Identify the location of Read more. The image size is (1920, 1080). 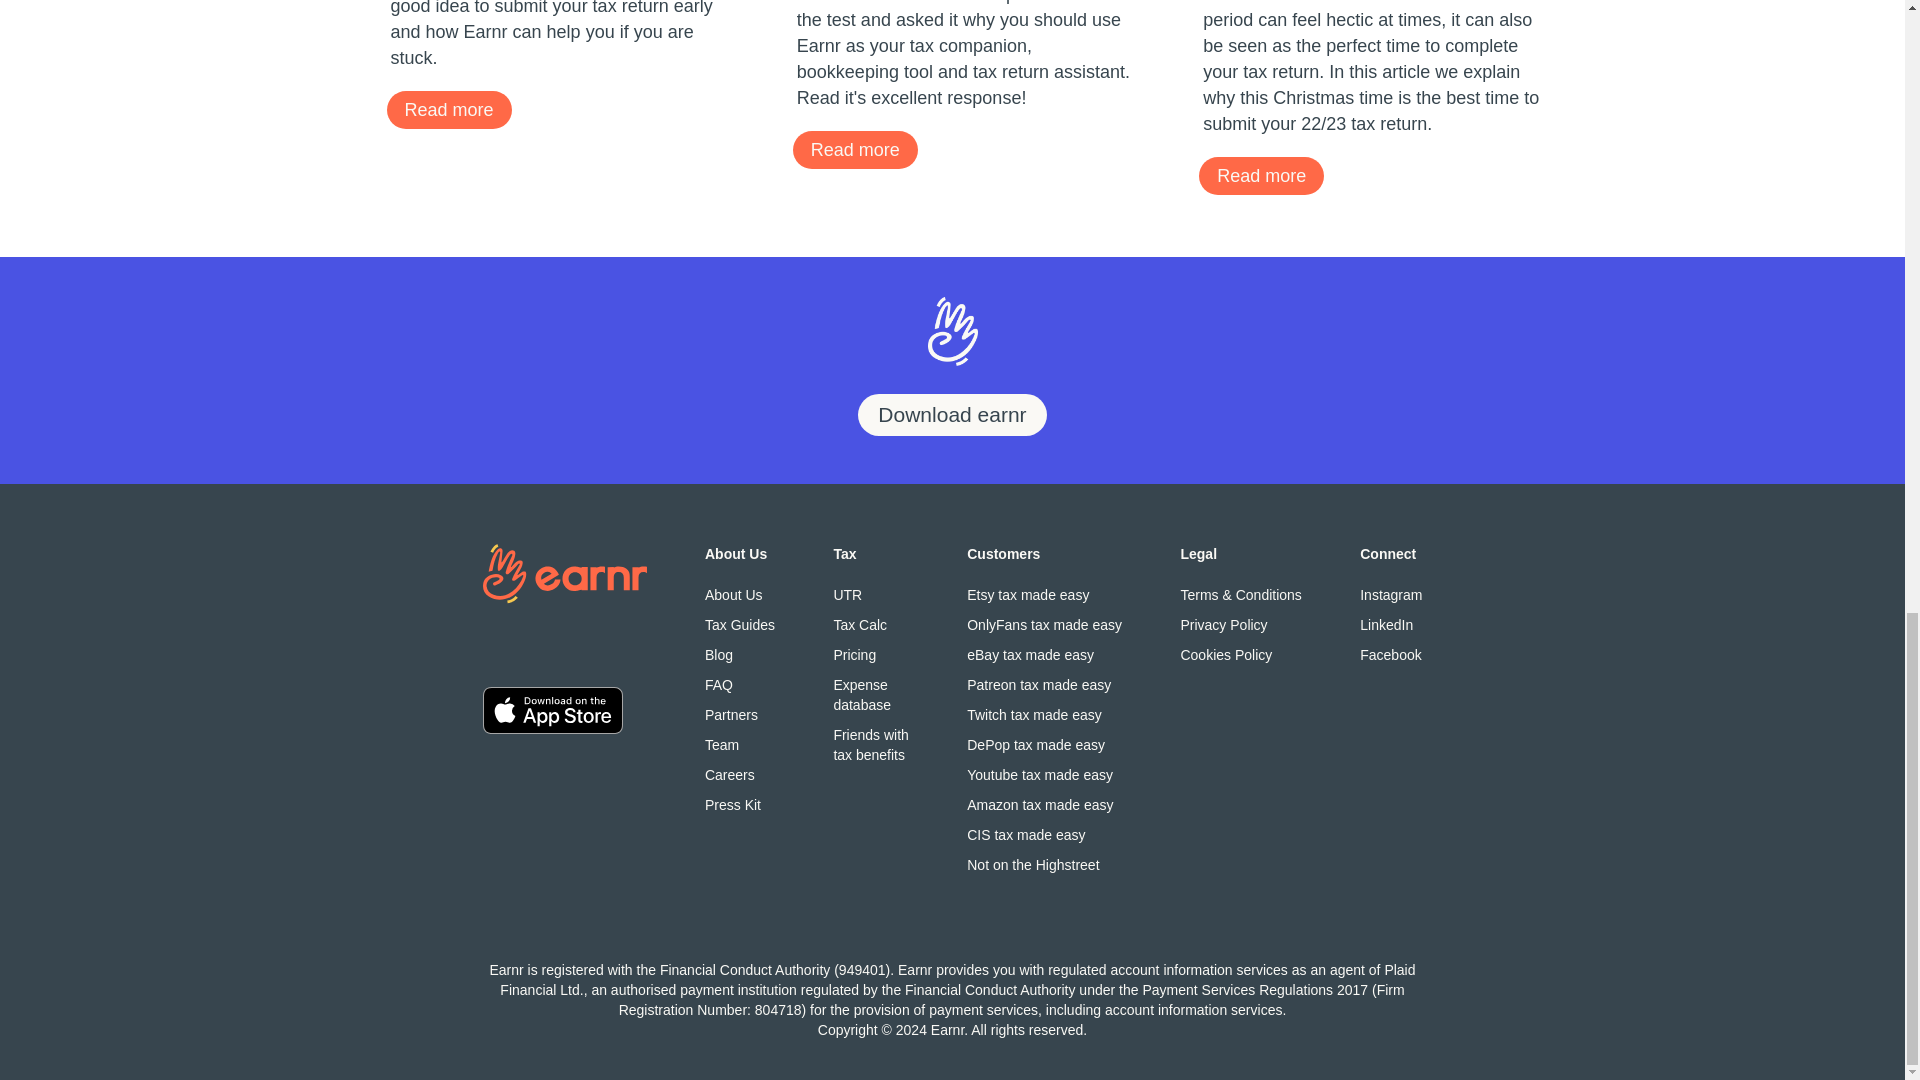
(1261, 176).